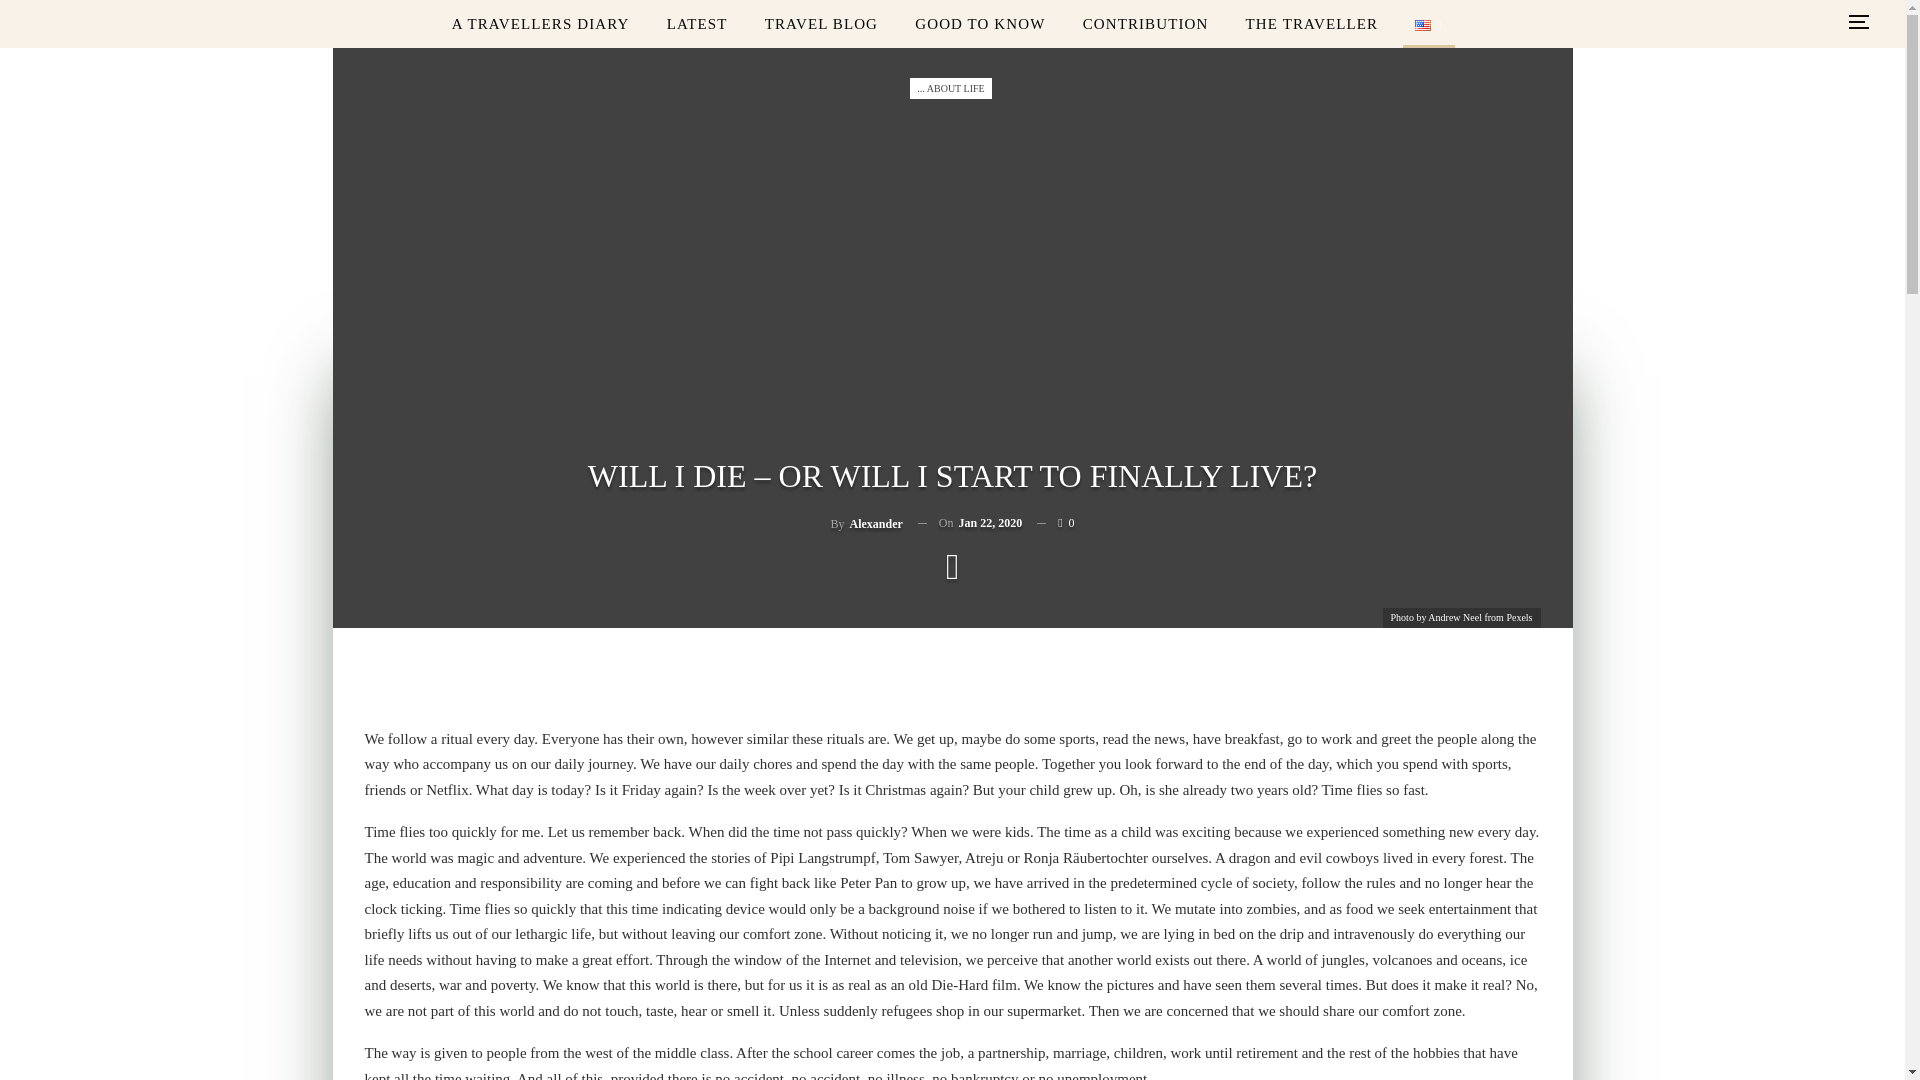  What do you see at coordinates (1146, 24) in the screenshot?
I see `CONTRIBUTION` at bounding box center [1146, 24].